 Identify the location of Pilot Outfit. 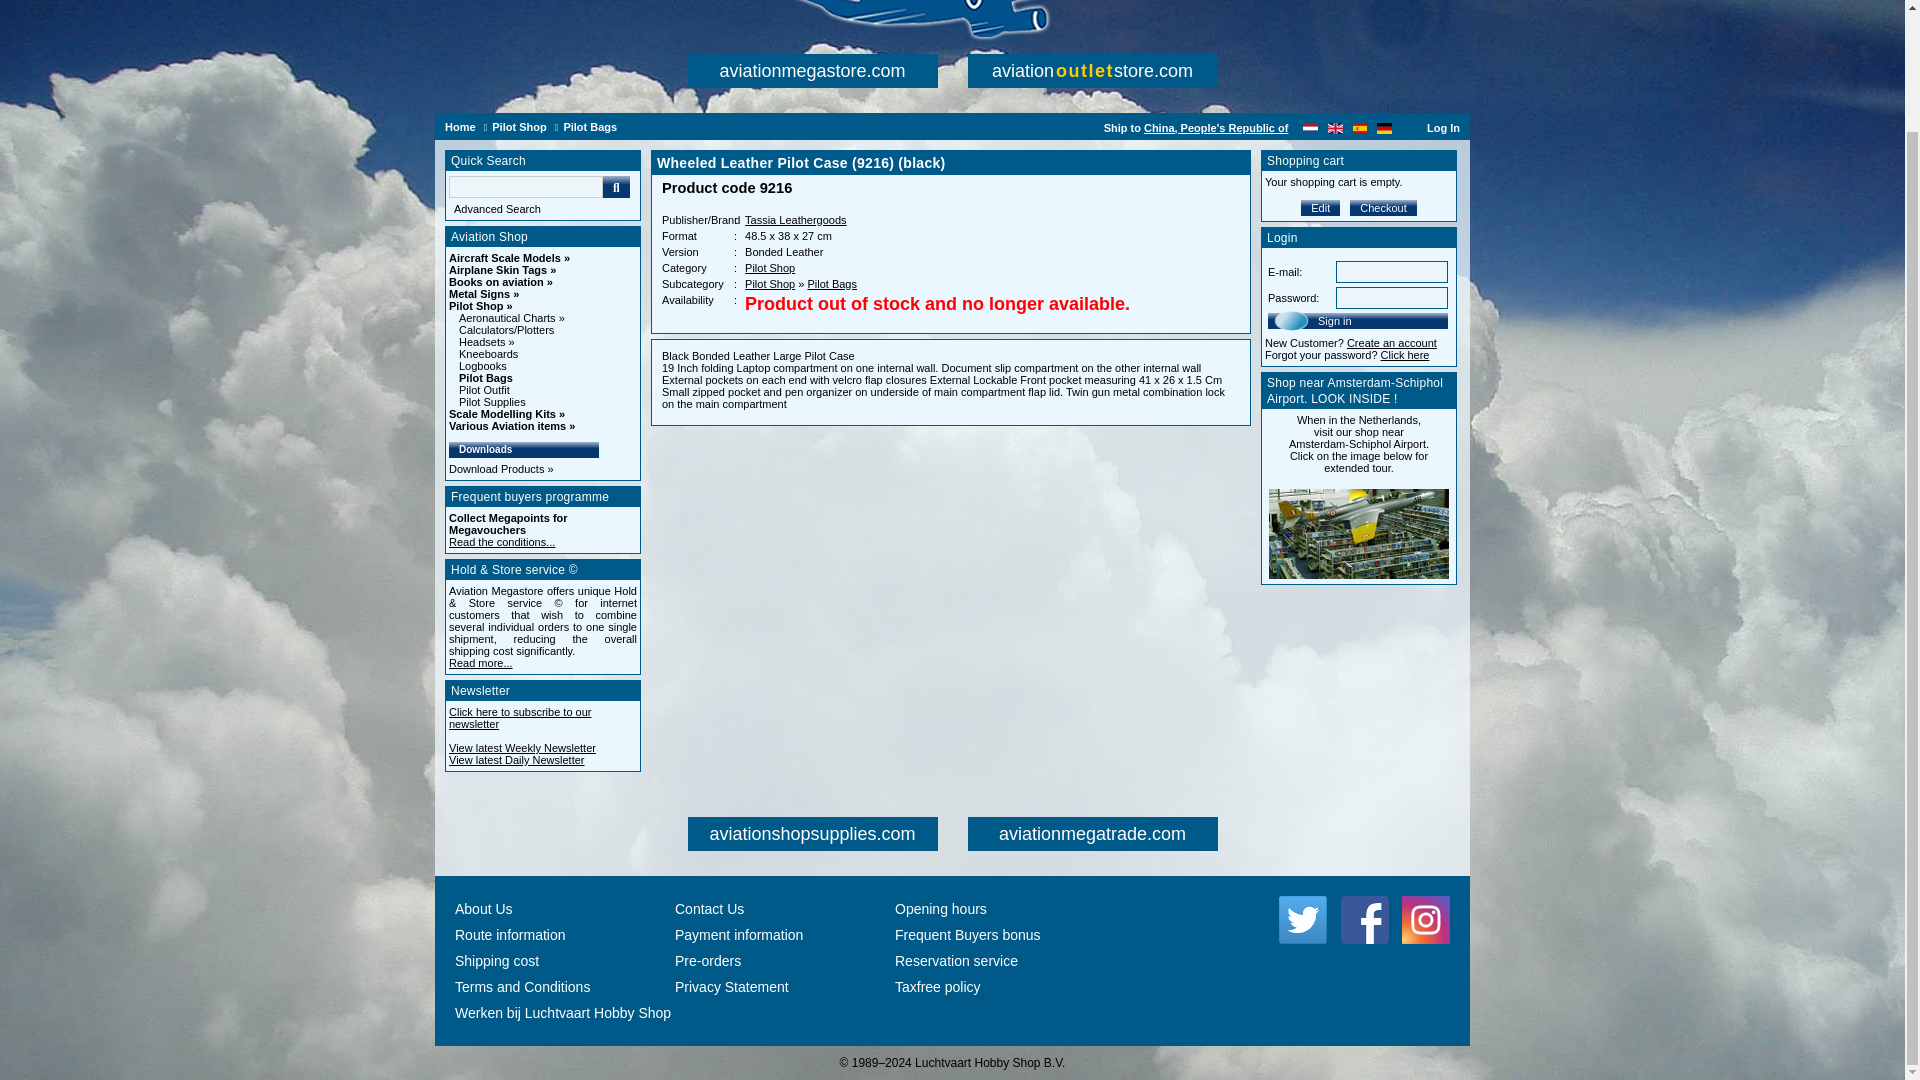
(484, 390).